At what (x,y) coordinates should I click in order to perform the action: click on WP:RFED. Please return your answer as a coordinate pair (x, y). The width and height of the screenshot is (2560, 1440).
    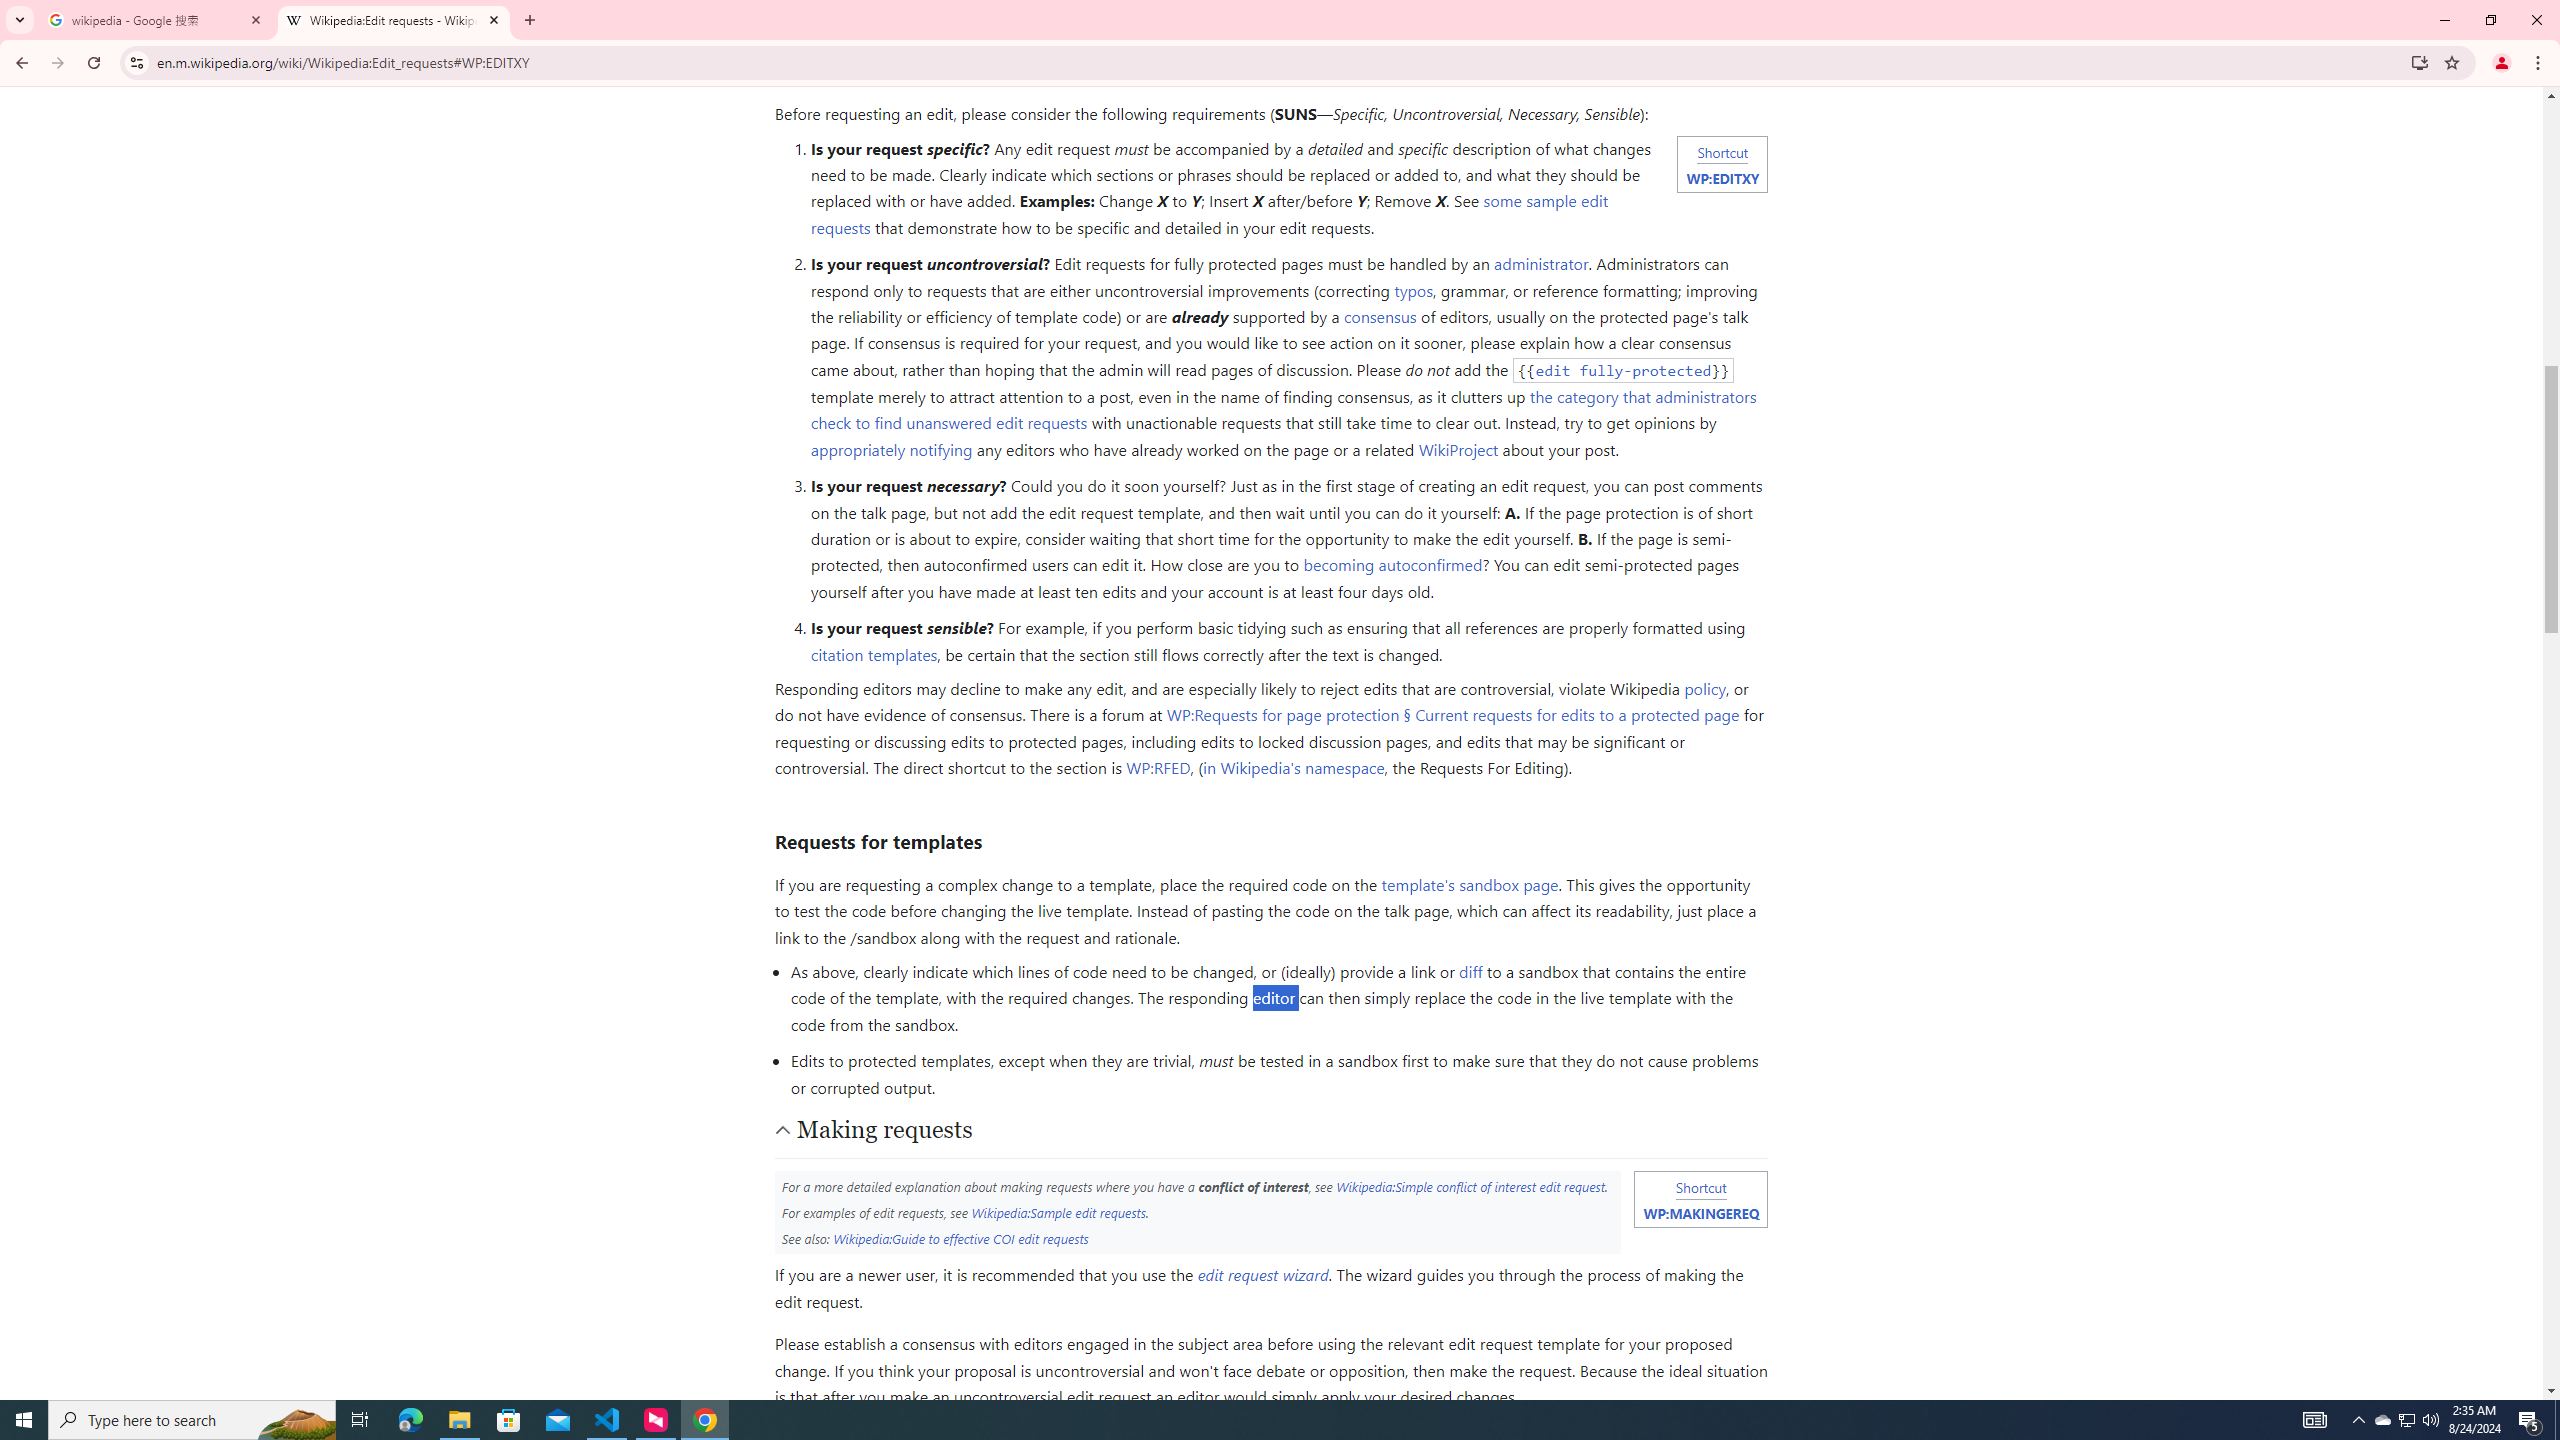
    Looking at the image, I should click on (1158, 768).